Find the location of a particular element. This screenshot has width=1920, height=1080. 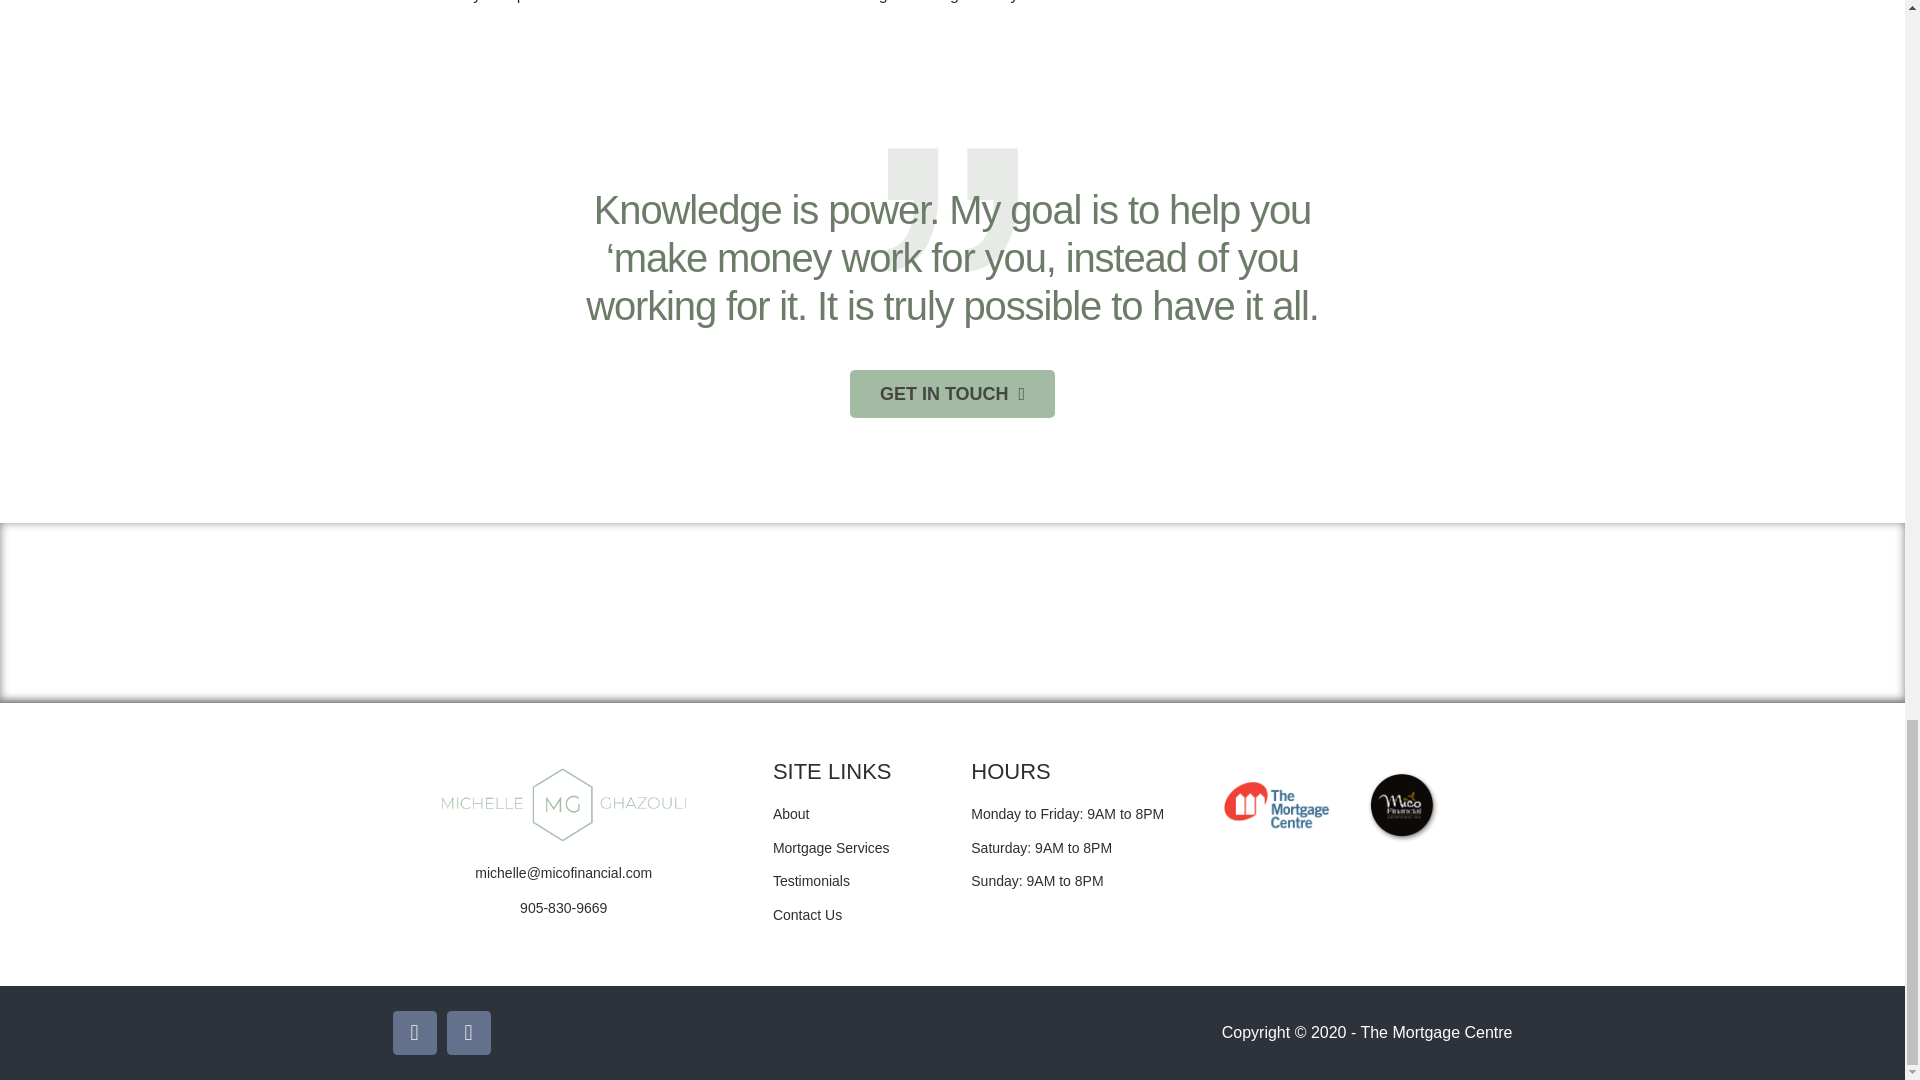

Testimonials is located at coordinates (854, 882).